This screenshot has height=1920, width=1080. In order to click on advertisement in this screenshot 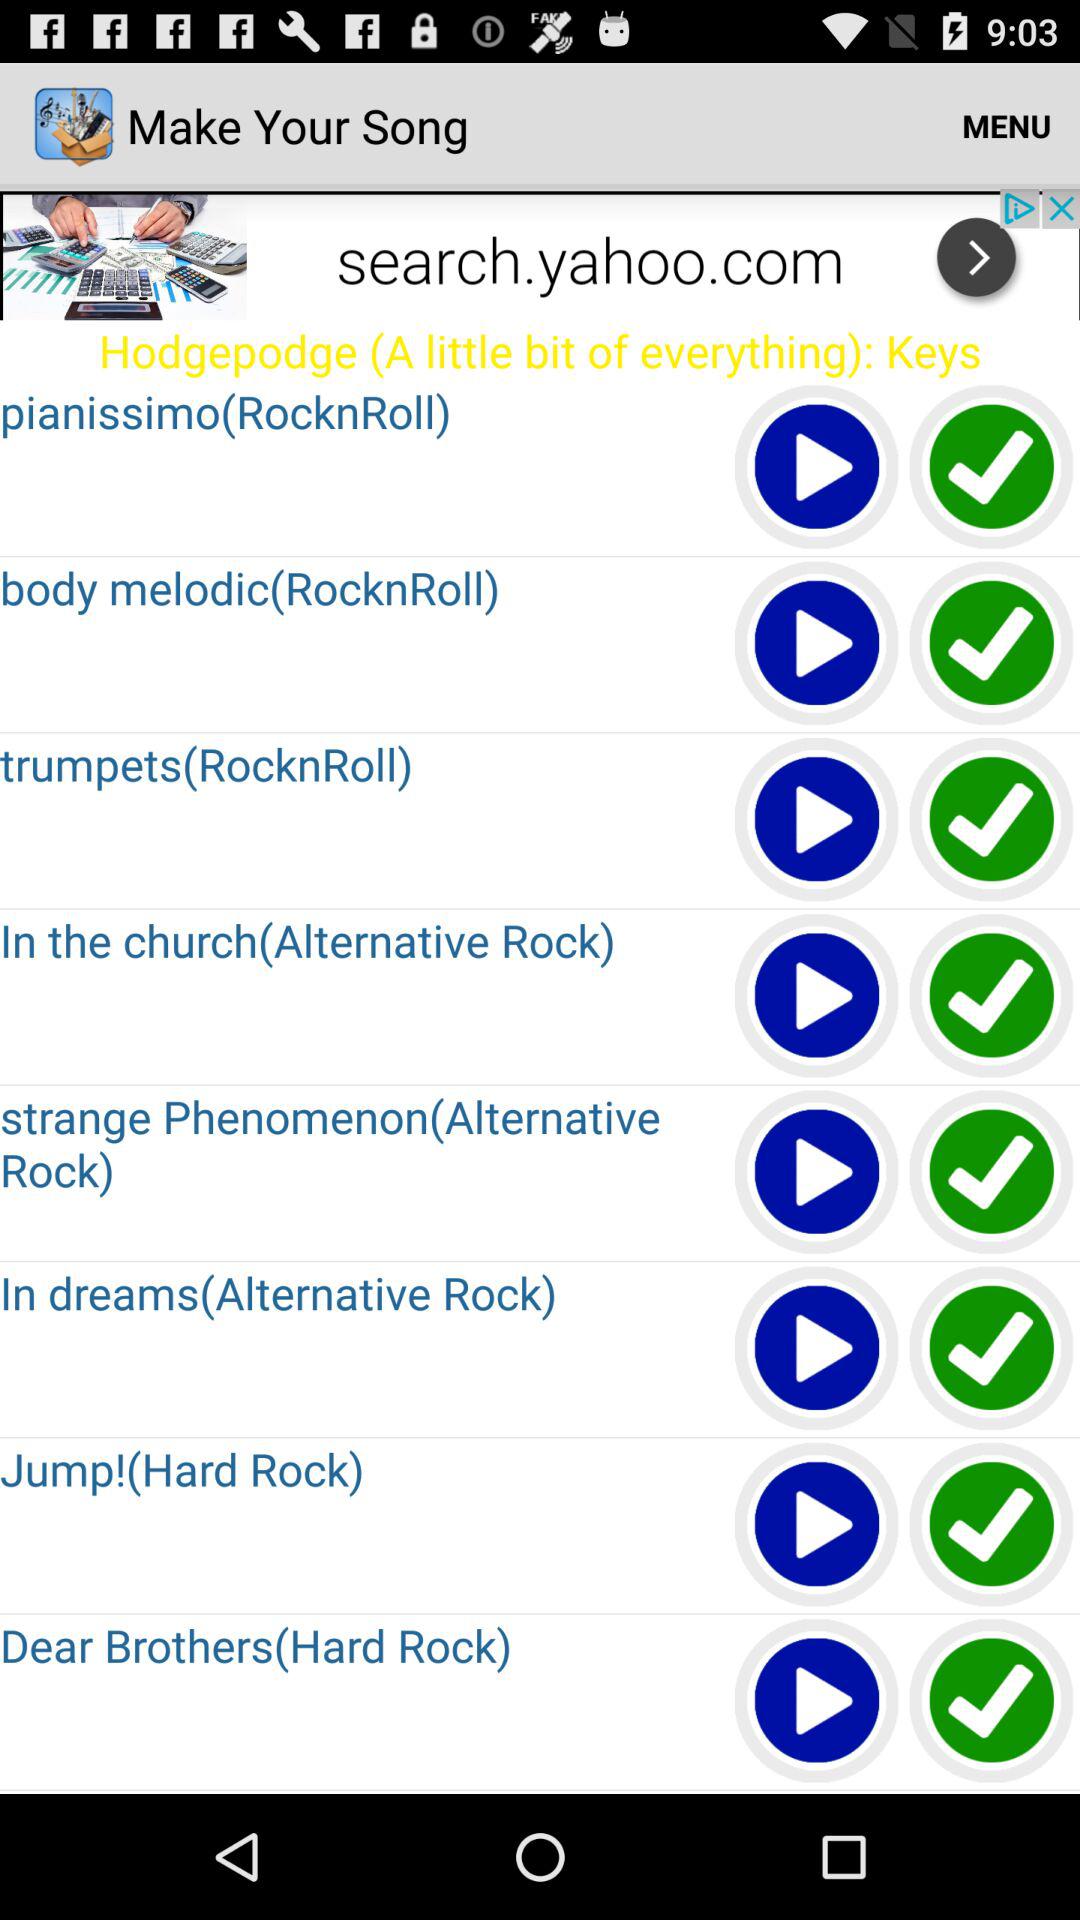, I will do `click(540, 254)`.